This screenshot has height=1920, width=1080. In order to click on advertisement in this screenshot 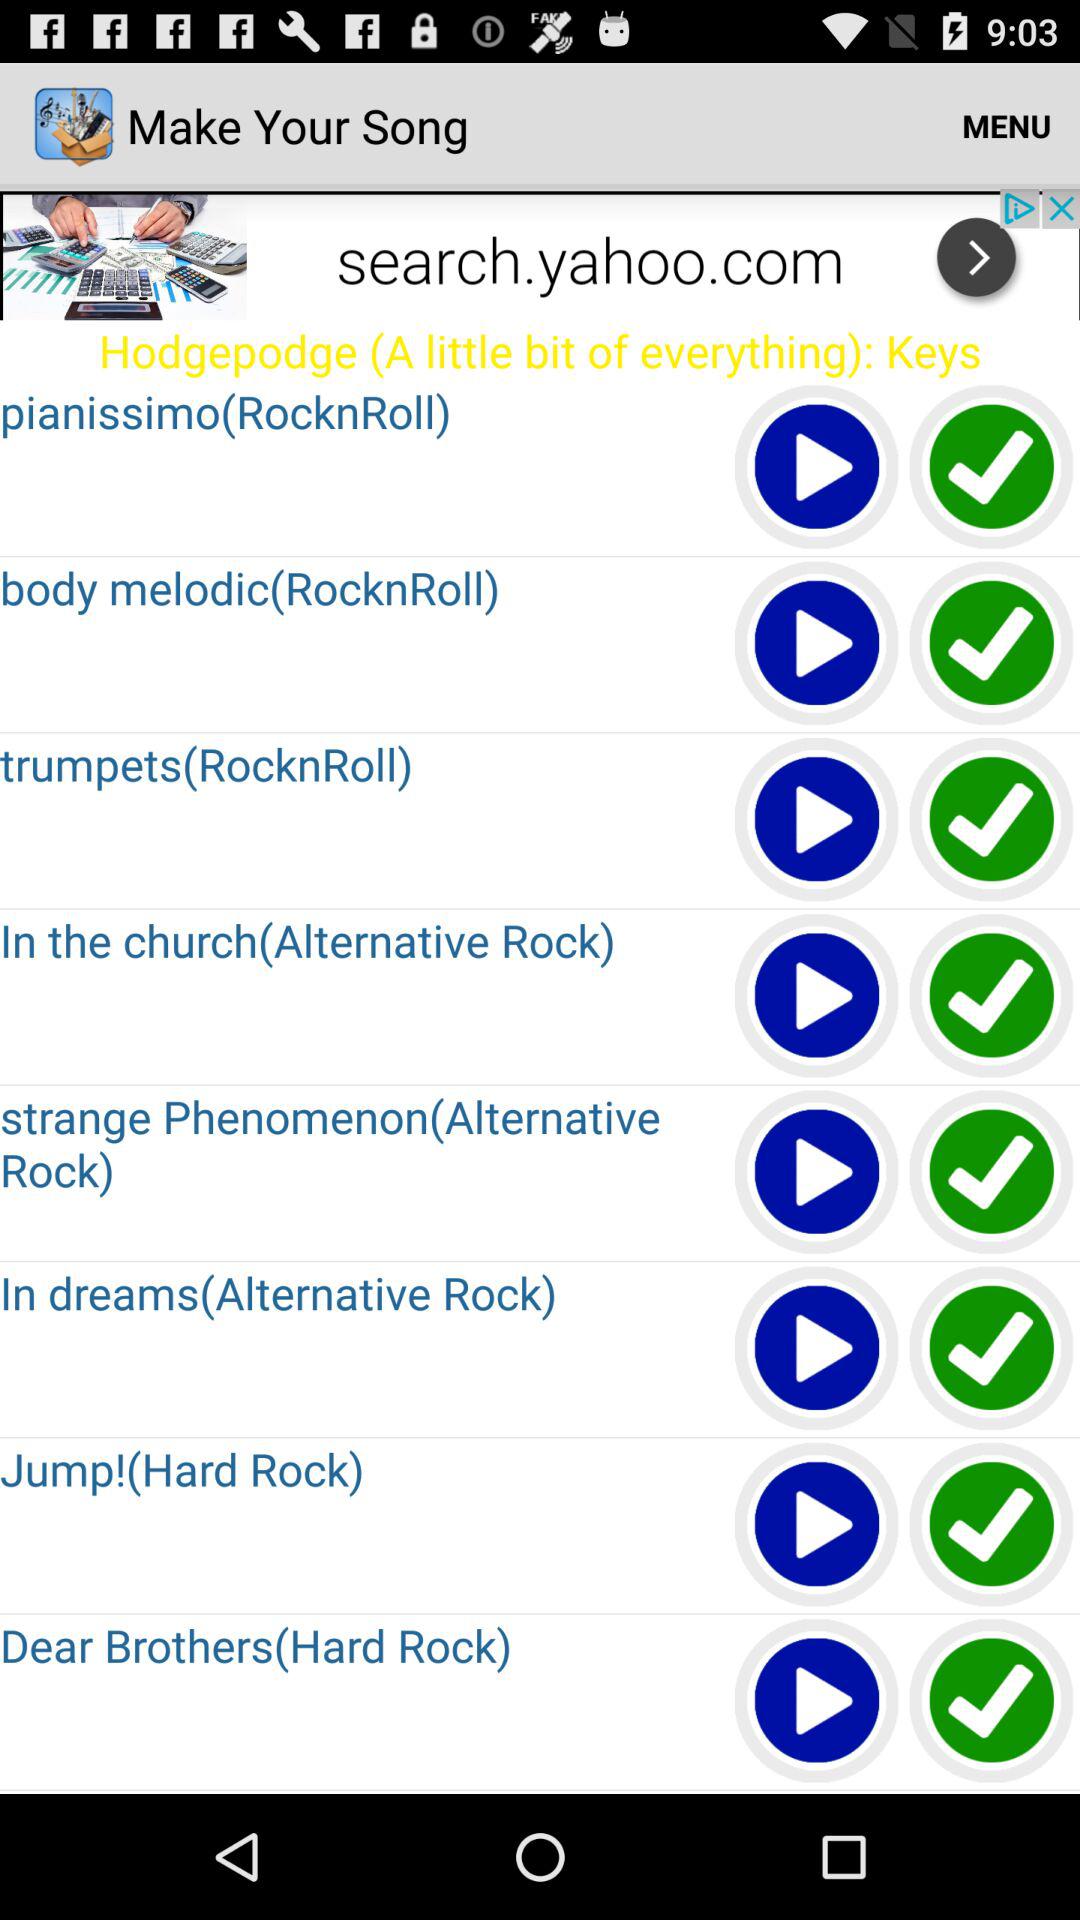, I will do `click(540, 254)`.